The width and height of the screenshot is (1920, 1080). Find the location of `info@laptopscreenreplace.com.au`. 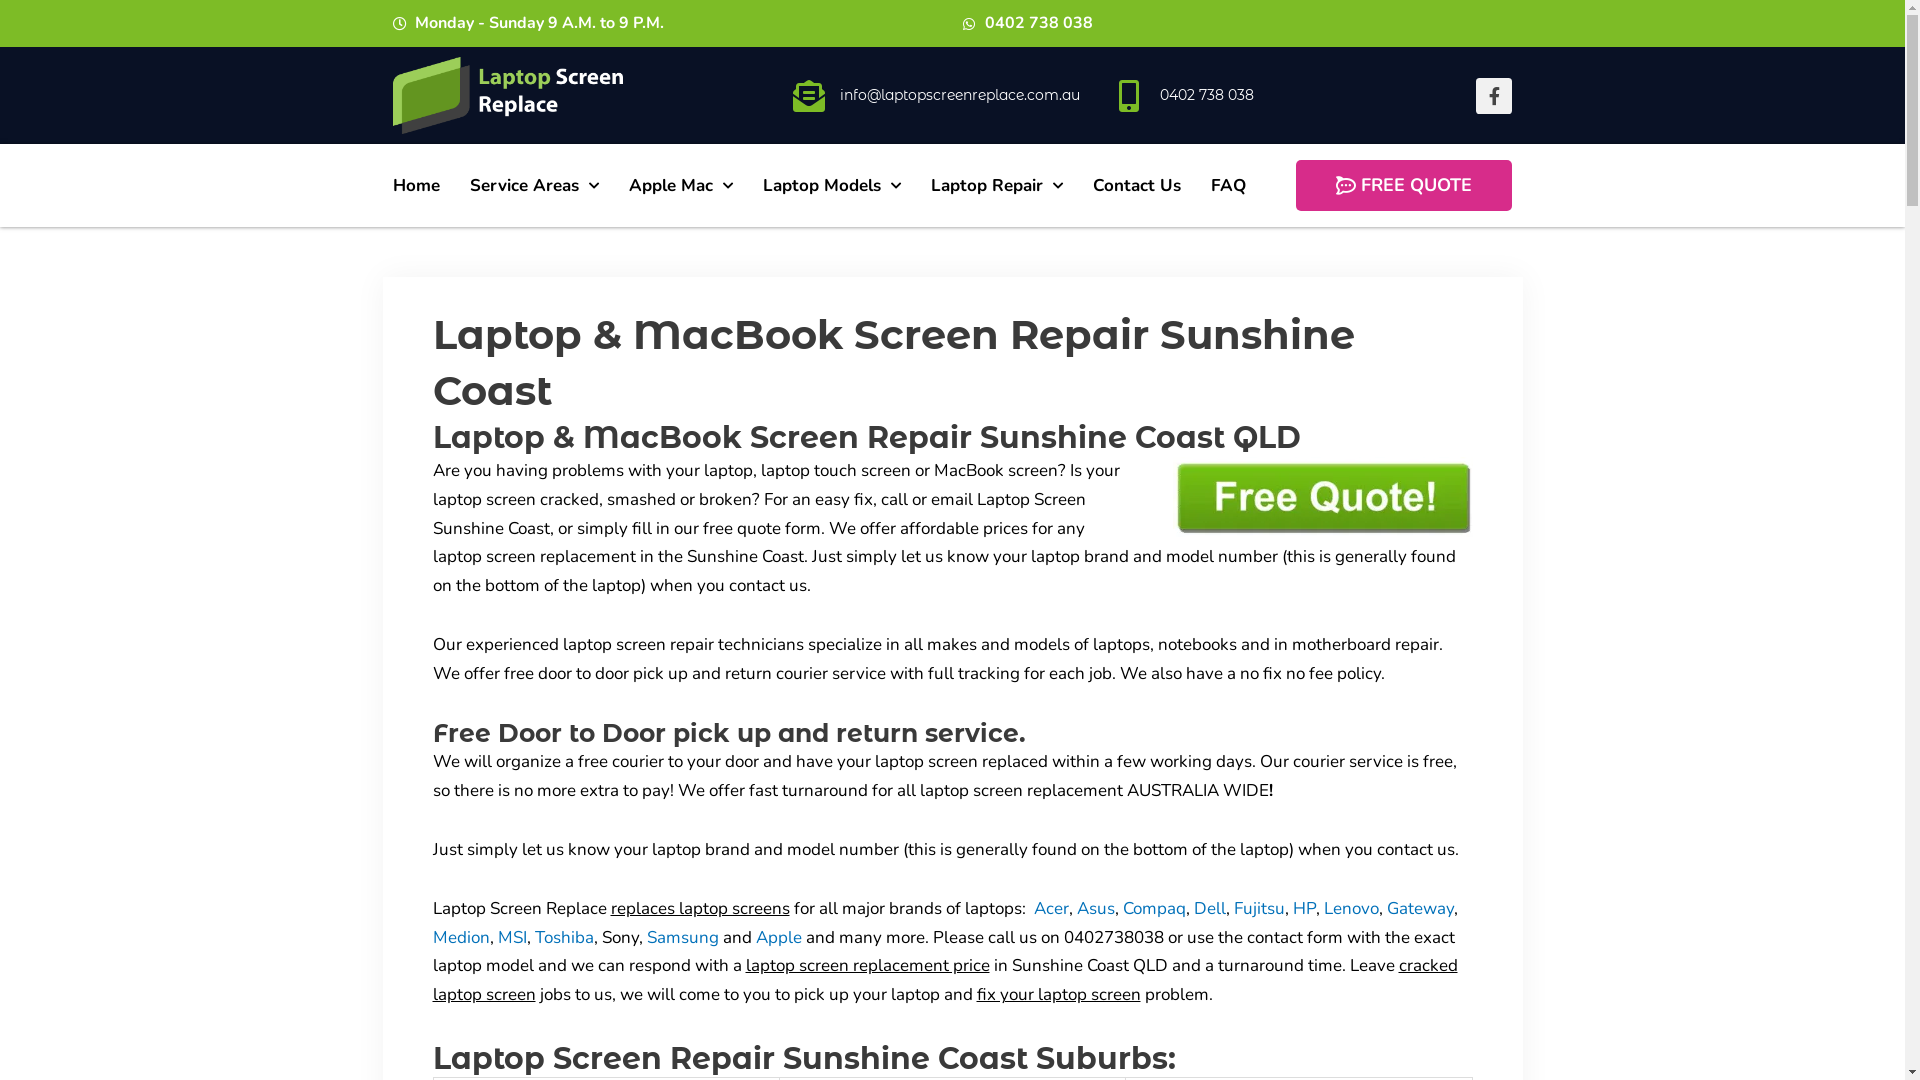

info@laptopscreenreplace.com.au is located at coordinates (960, 95).